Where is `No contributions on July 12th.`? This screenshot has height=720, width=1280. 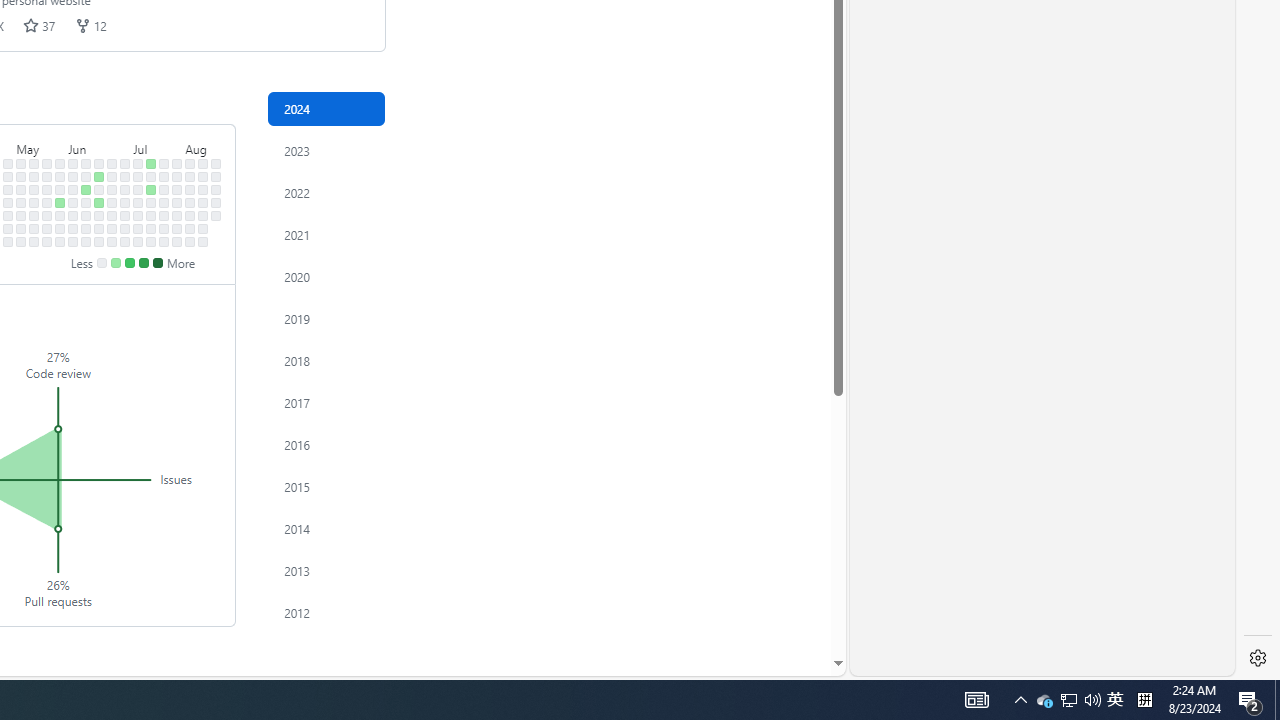
No contributions on July 12th. is located at coordinates (138, 228).